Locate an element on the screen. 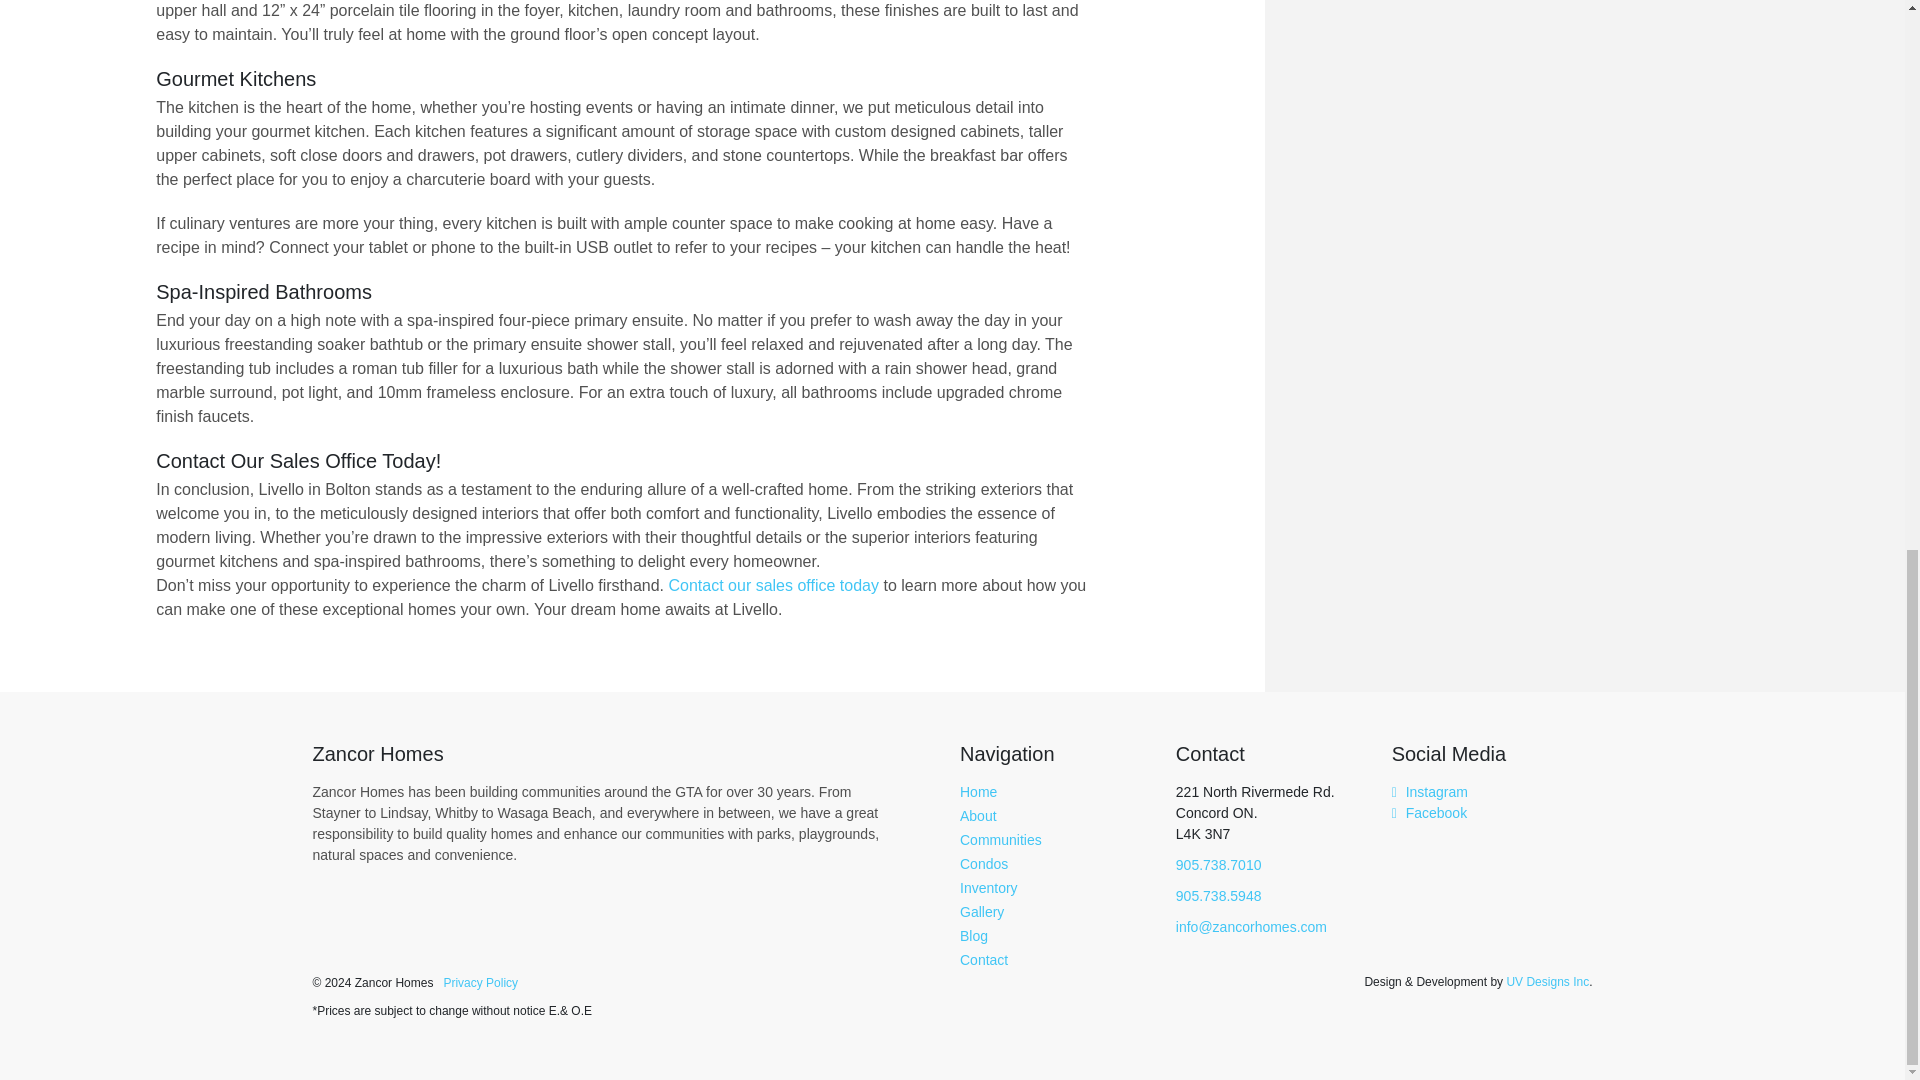 This screenshot has width=1920, height=1080. Contact our sales office today is located at coordinates (774, 584).